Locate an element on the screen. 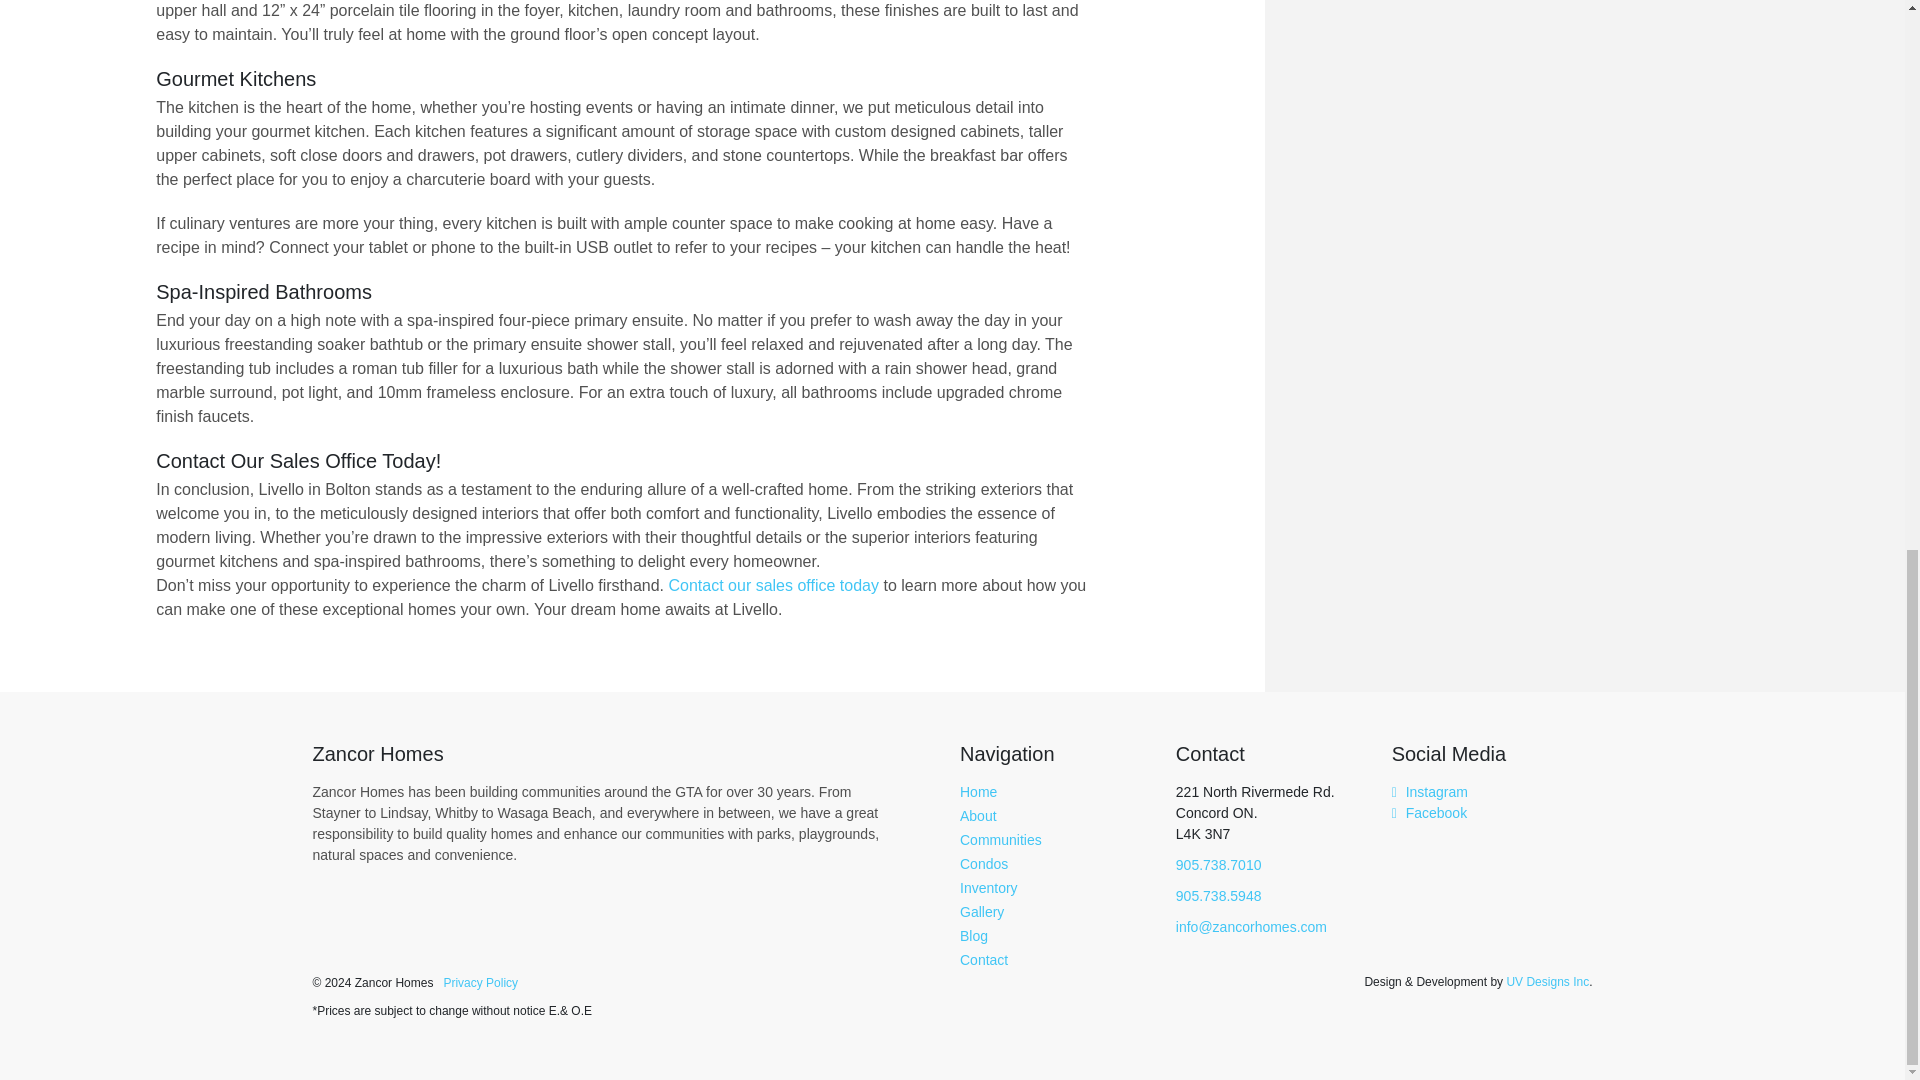 This screenshot has width=1920, height=1080. Contact our sales office today is located at coordinates (774, 584).